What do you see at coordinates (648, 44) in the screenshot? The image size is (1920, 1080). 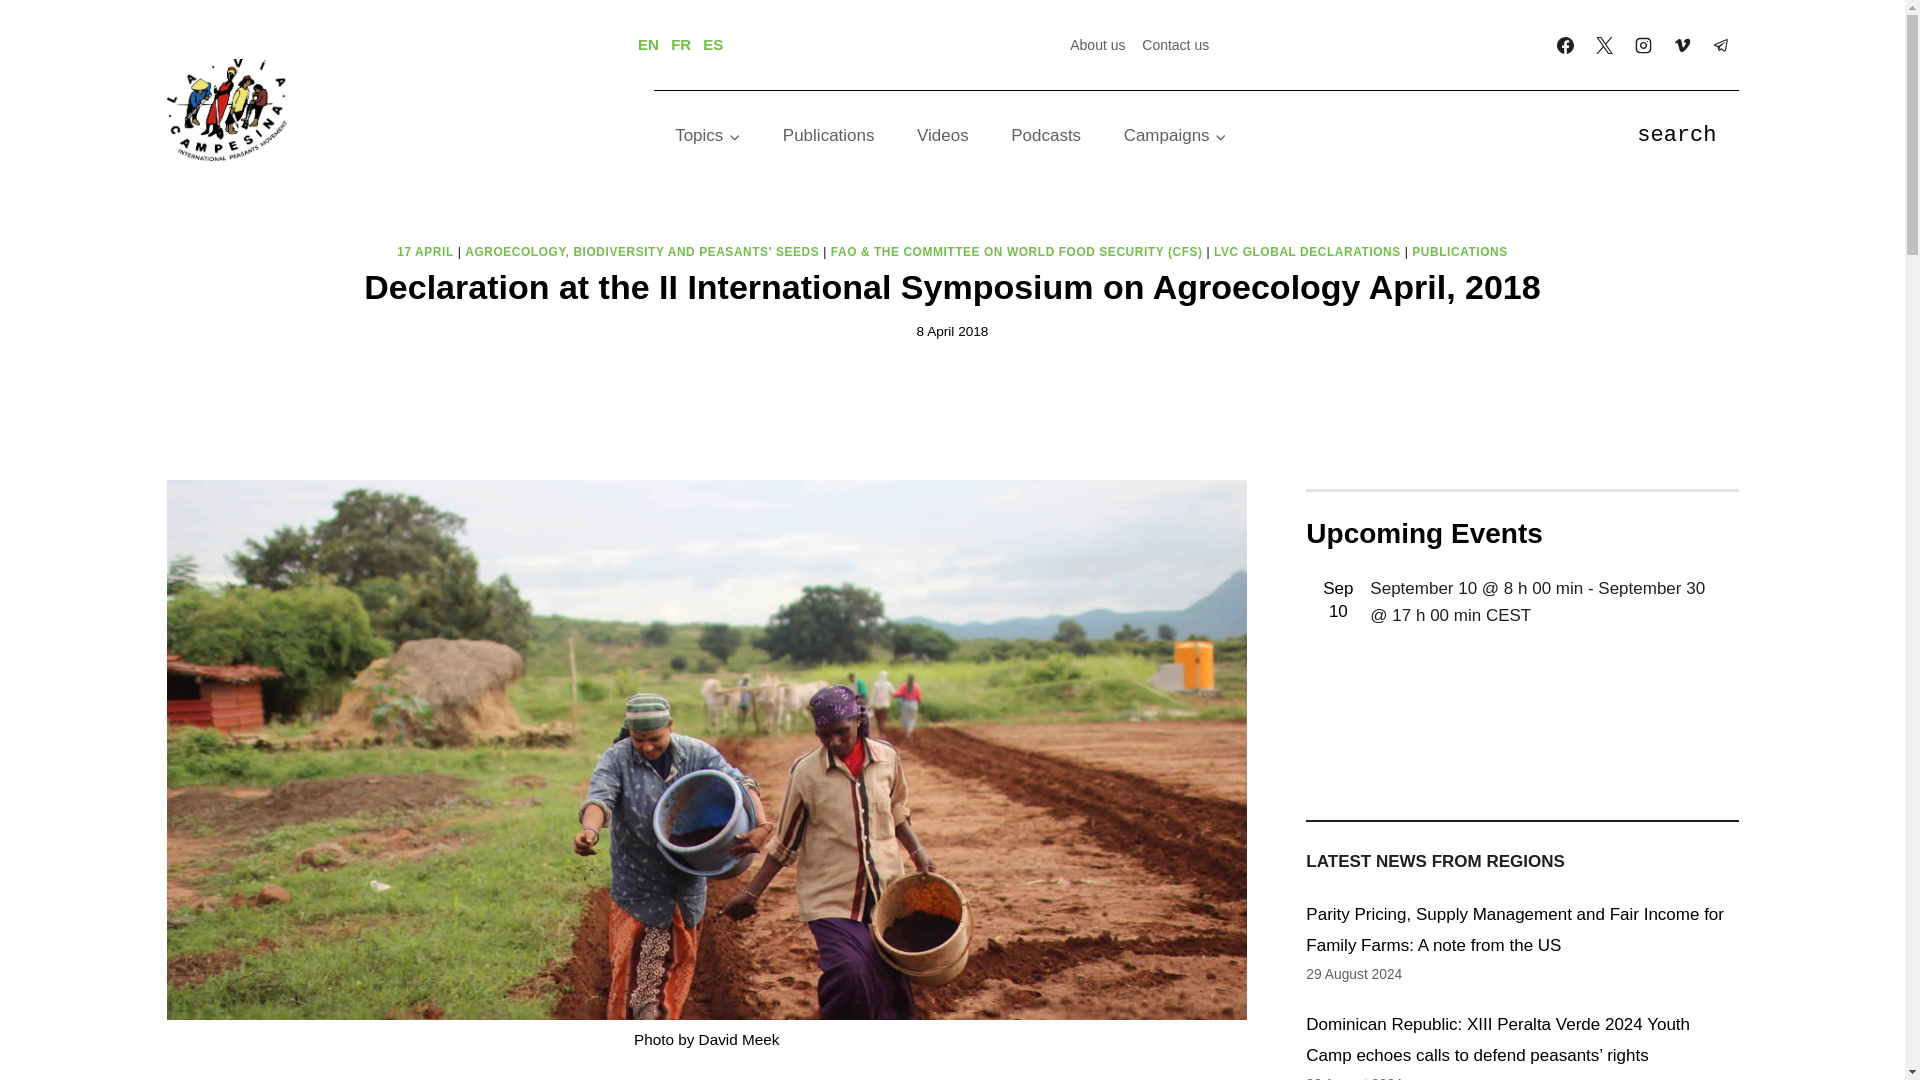 I see `EN` at bounding box center [648, 44].